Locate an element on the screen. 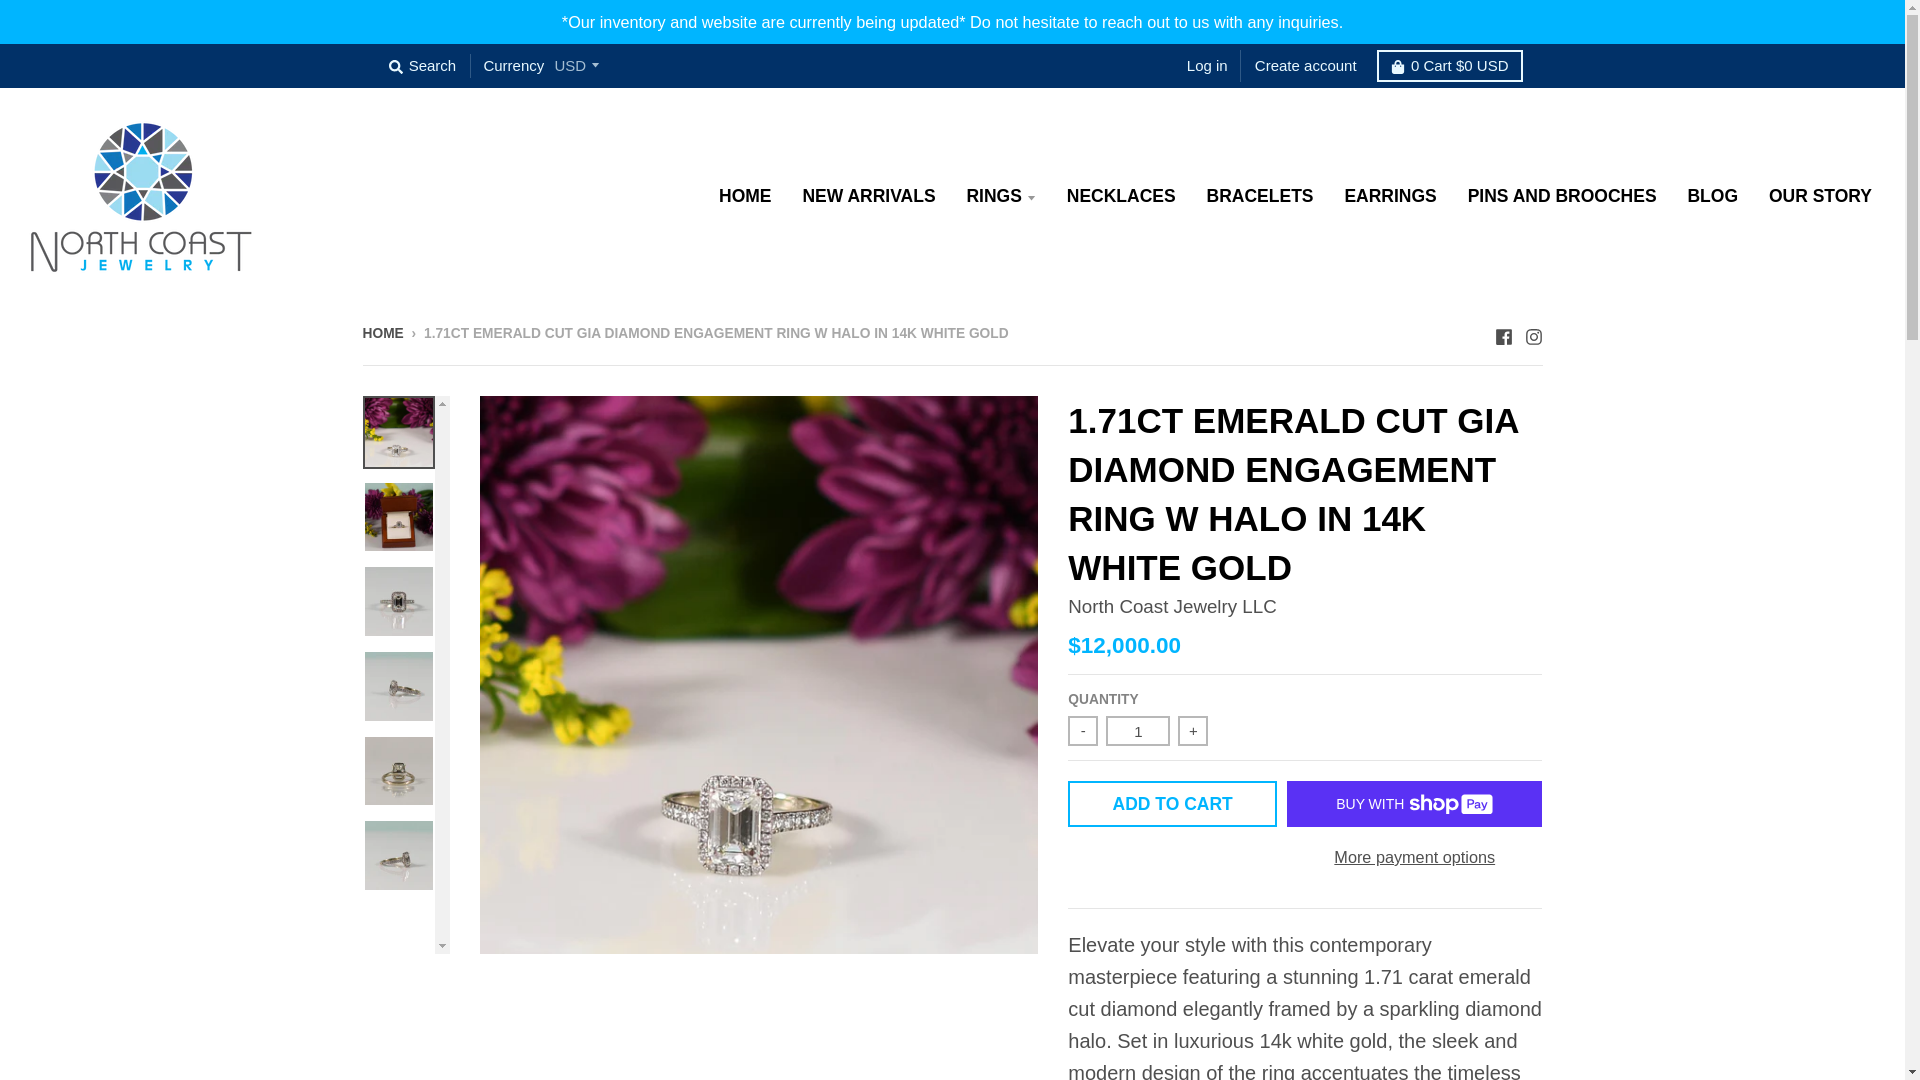 Image resolution: width=1920 pixels, height=1080 pixels. Create account is located at coordinates (1306, 66).